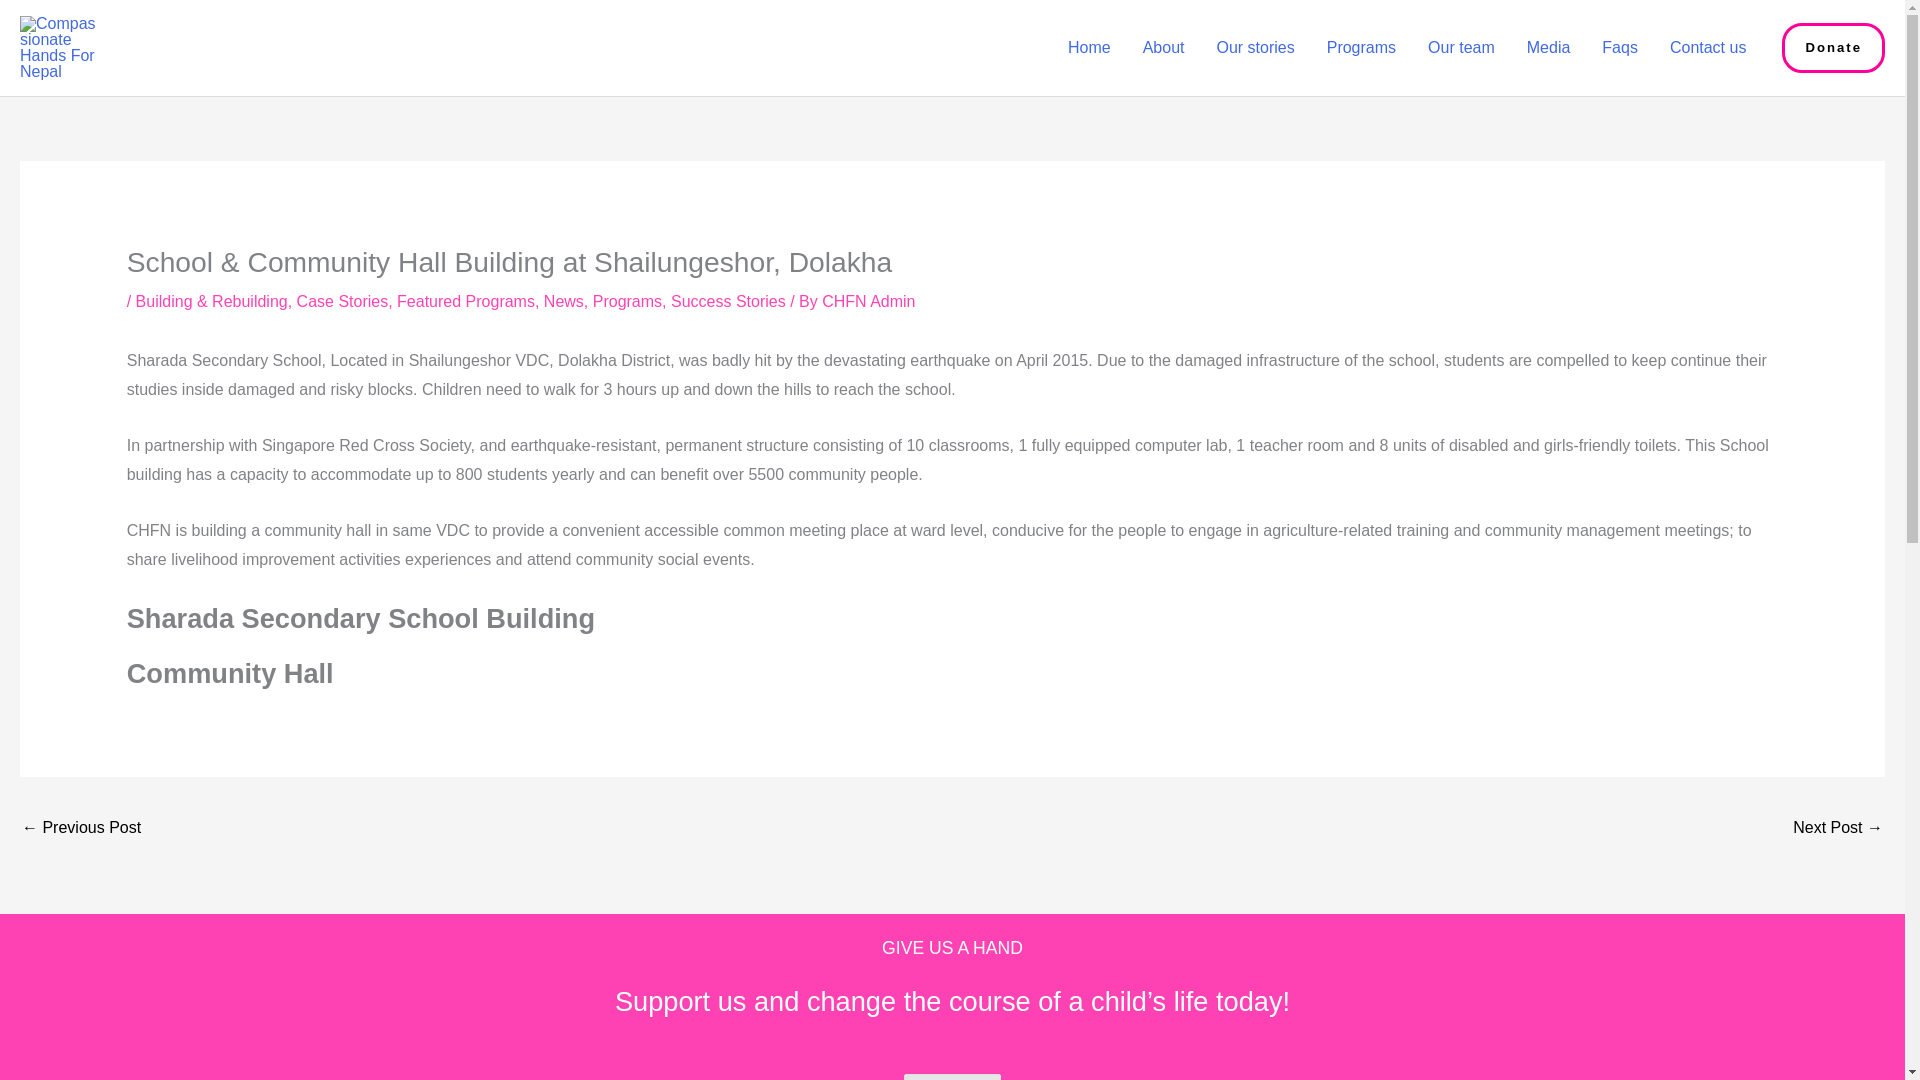 This screenshot has height=1080, width=1920. Describe the element at coordinates (1549, 48) in the screenshot. I see `Media` at that location.